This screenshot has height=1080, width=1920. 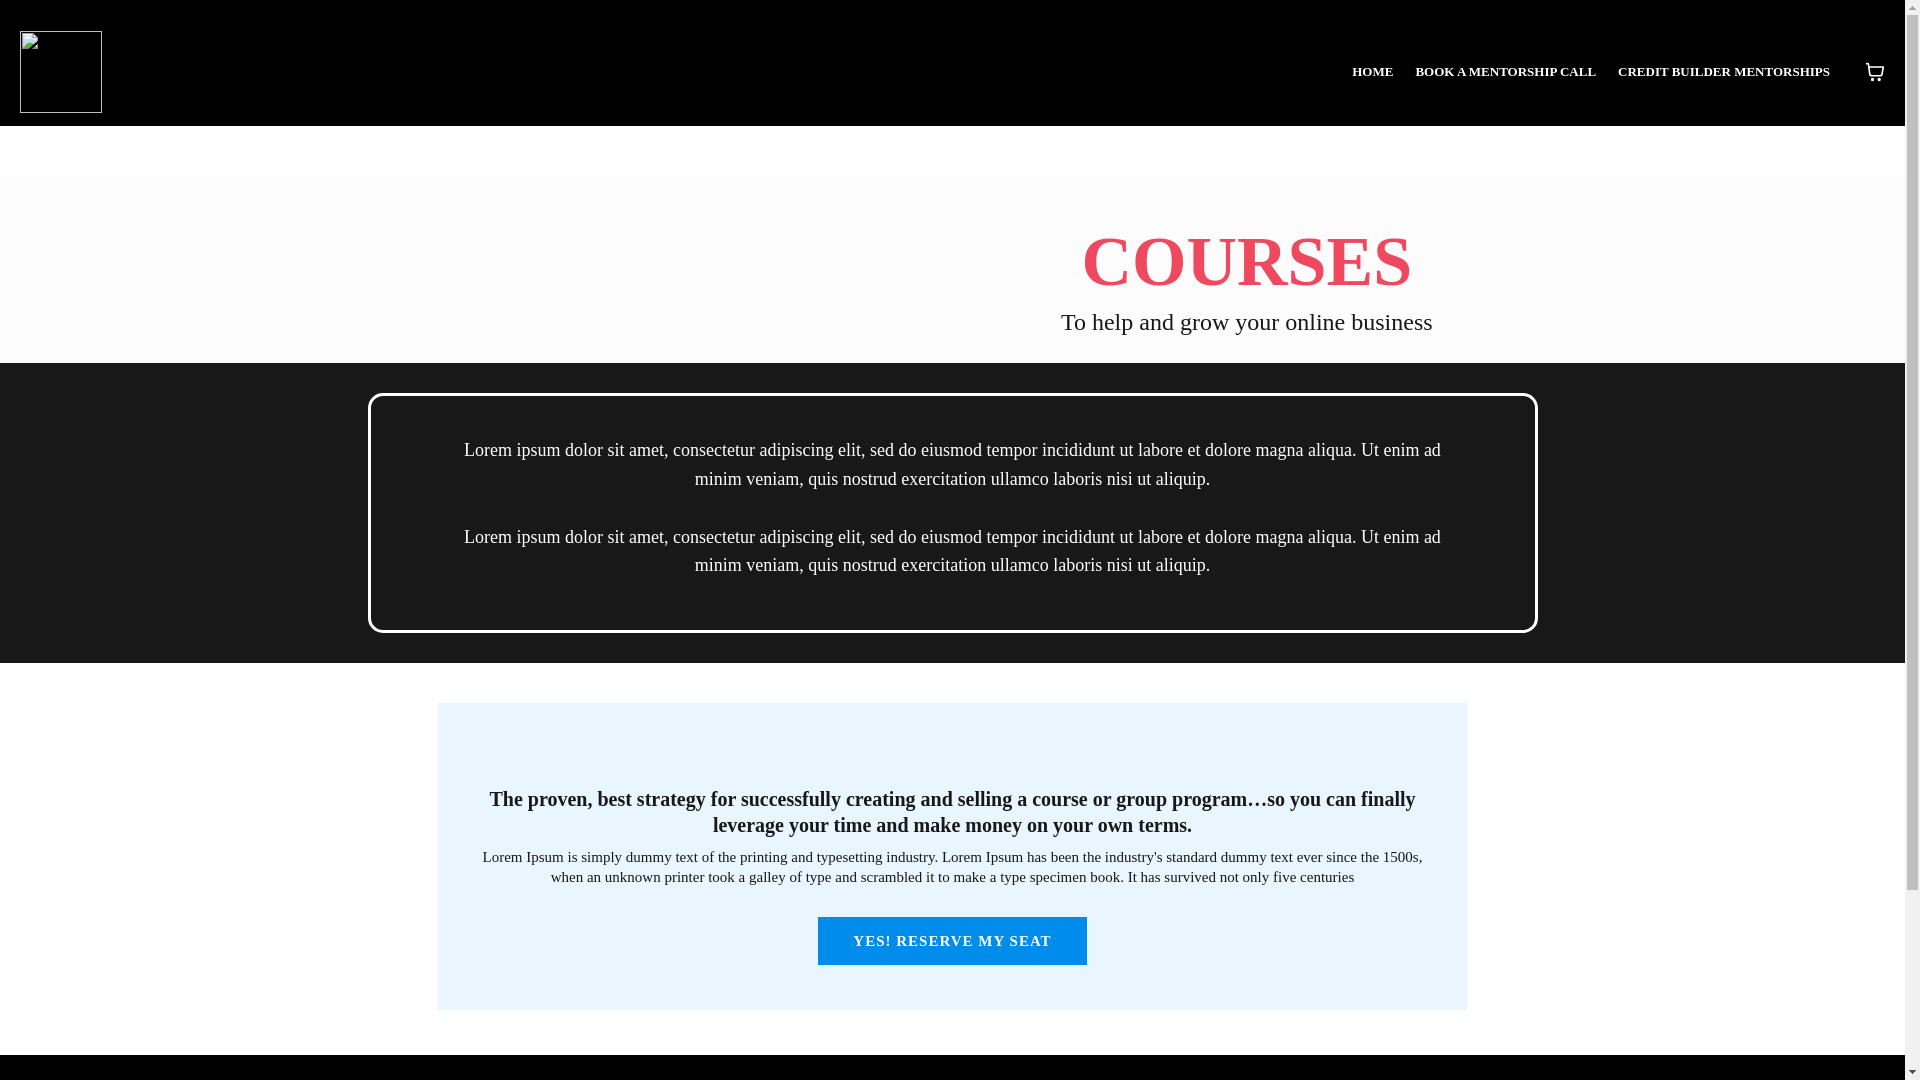 I want to click on HOME, so click(x=1372, y=72).